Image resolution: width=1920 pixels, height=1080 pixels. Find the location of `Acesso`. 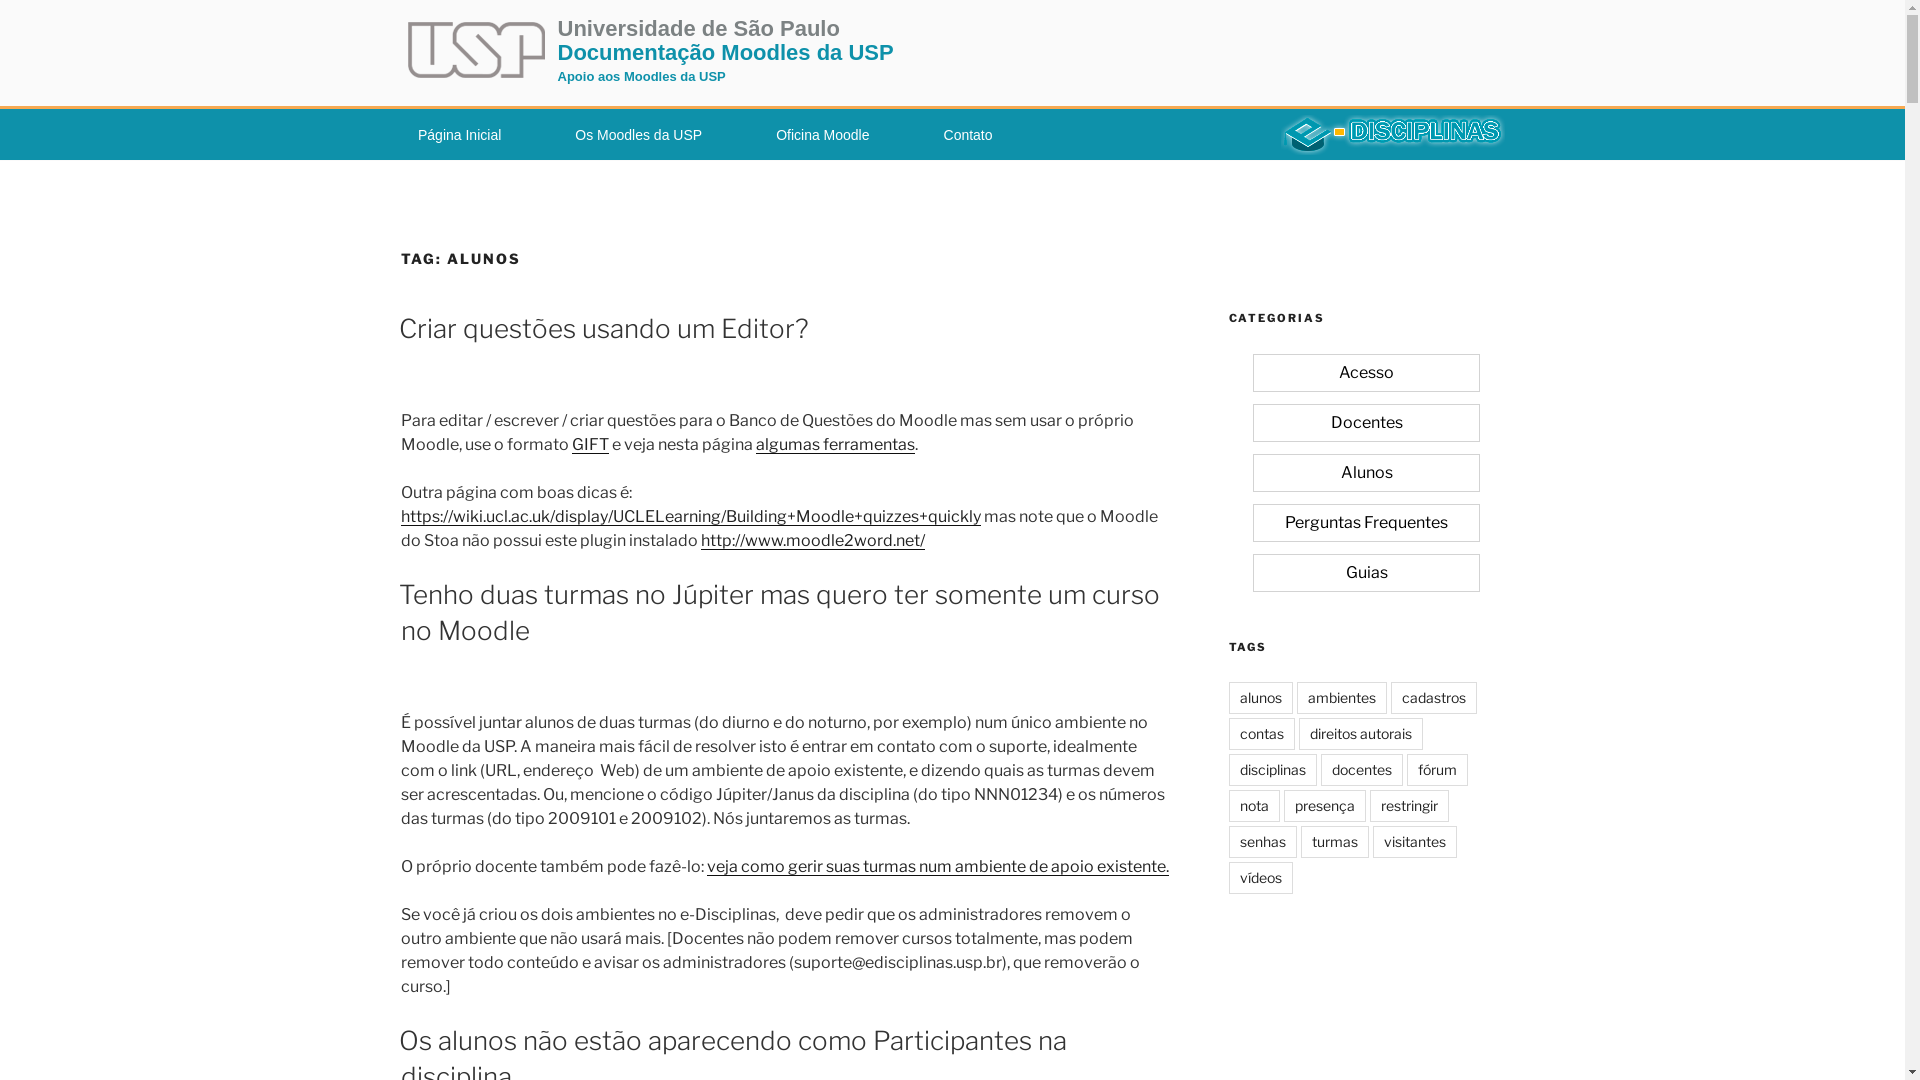

Acesso is located at coordinates (1366, 373).